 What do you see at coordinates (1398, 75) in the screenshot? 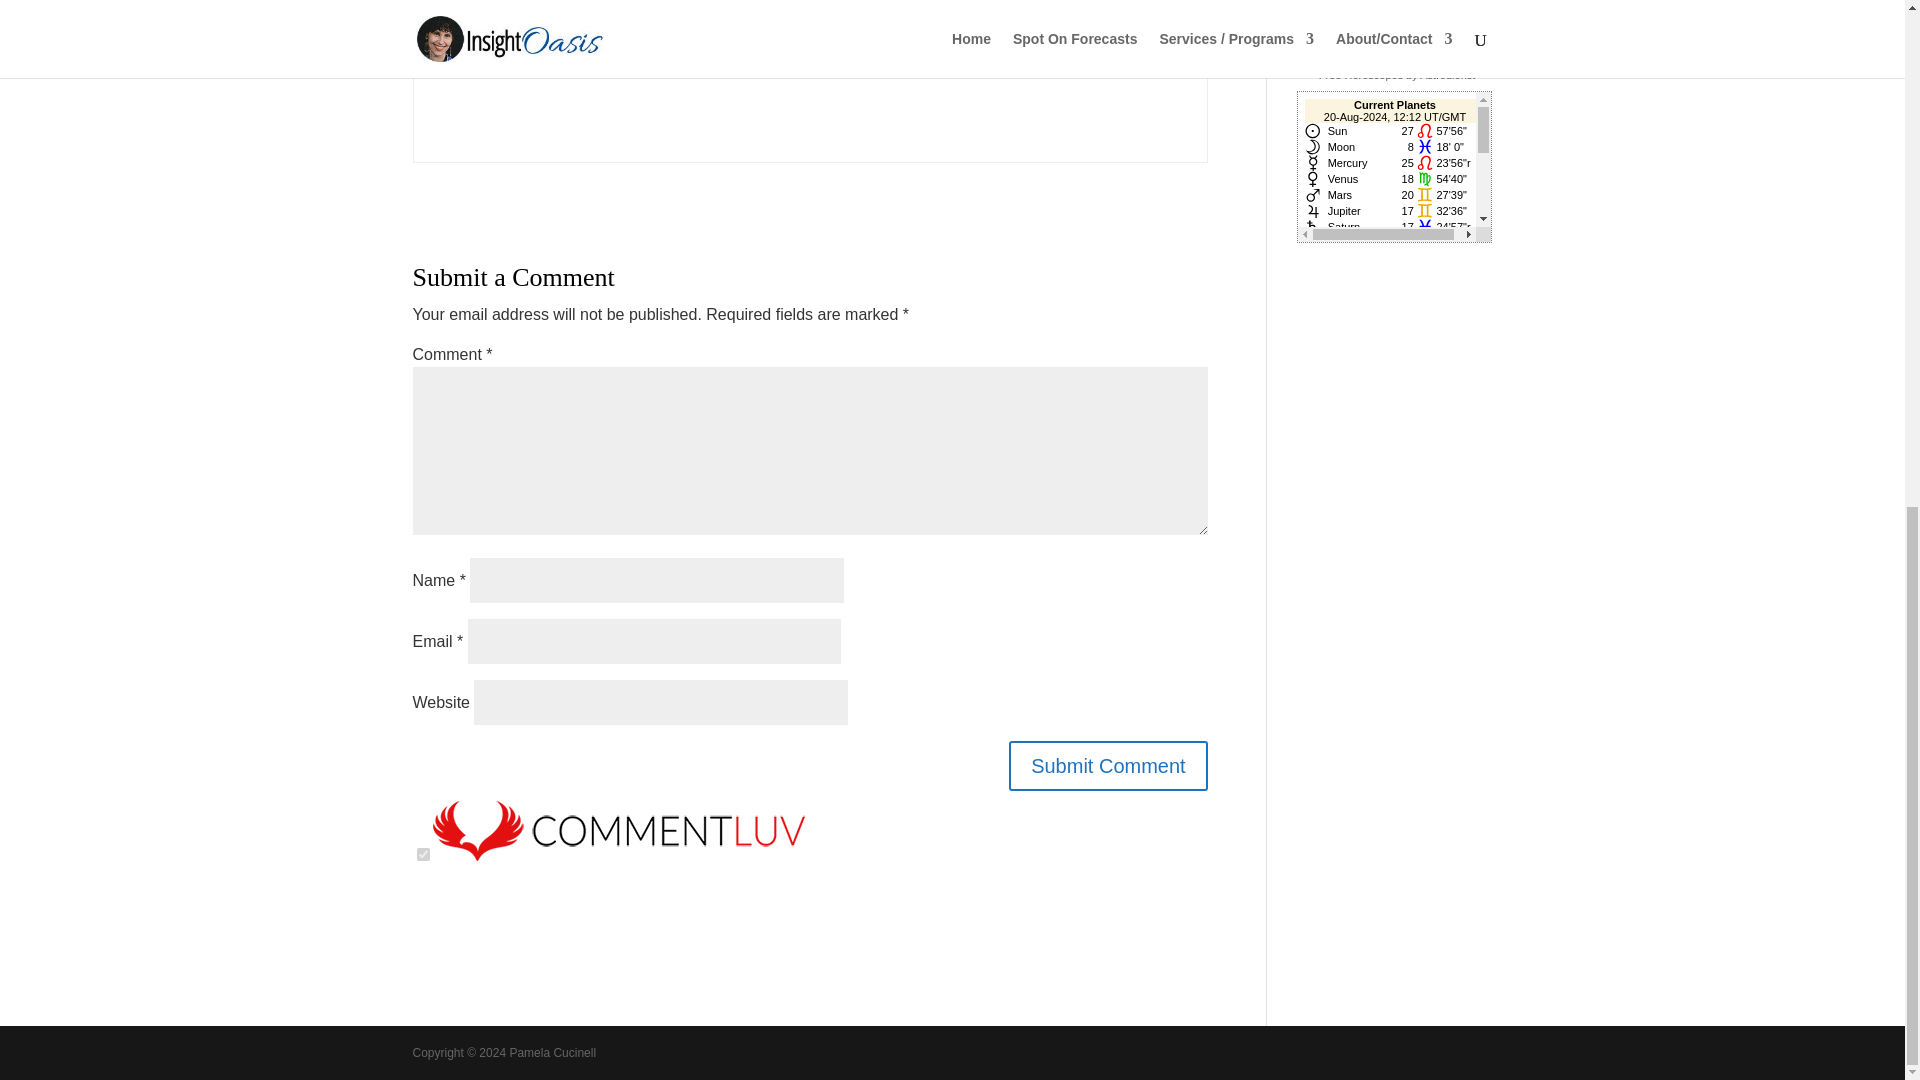
I see `Free Horoscopes by Astrodienst` at bounding box center [1398, 75].